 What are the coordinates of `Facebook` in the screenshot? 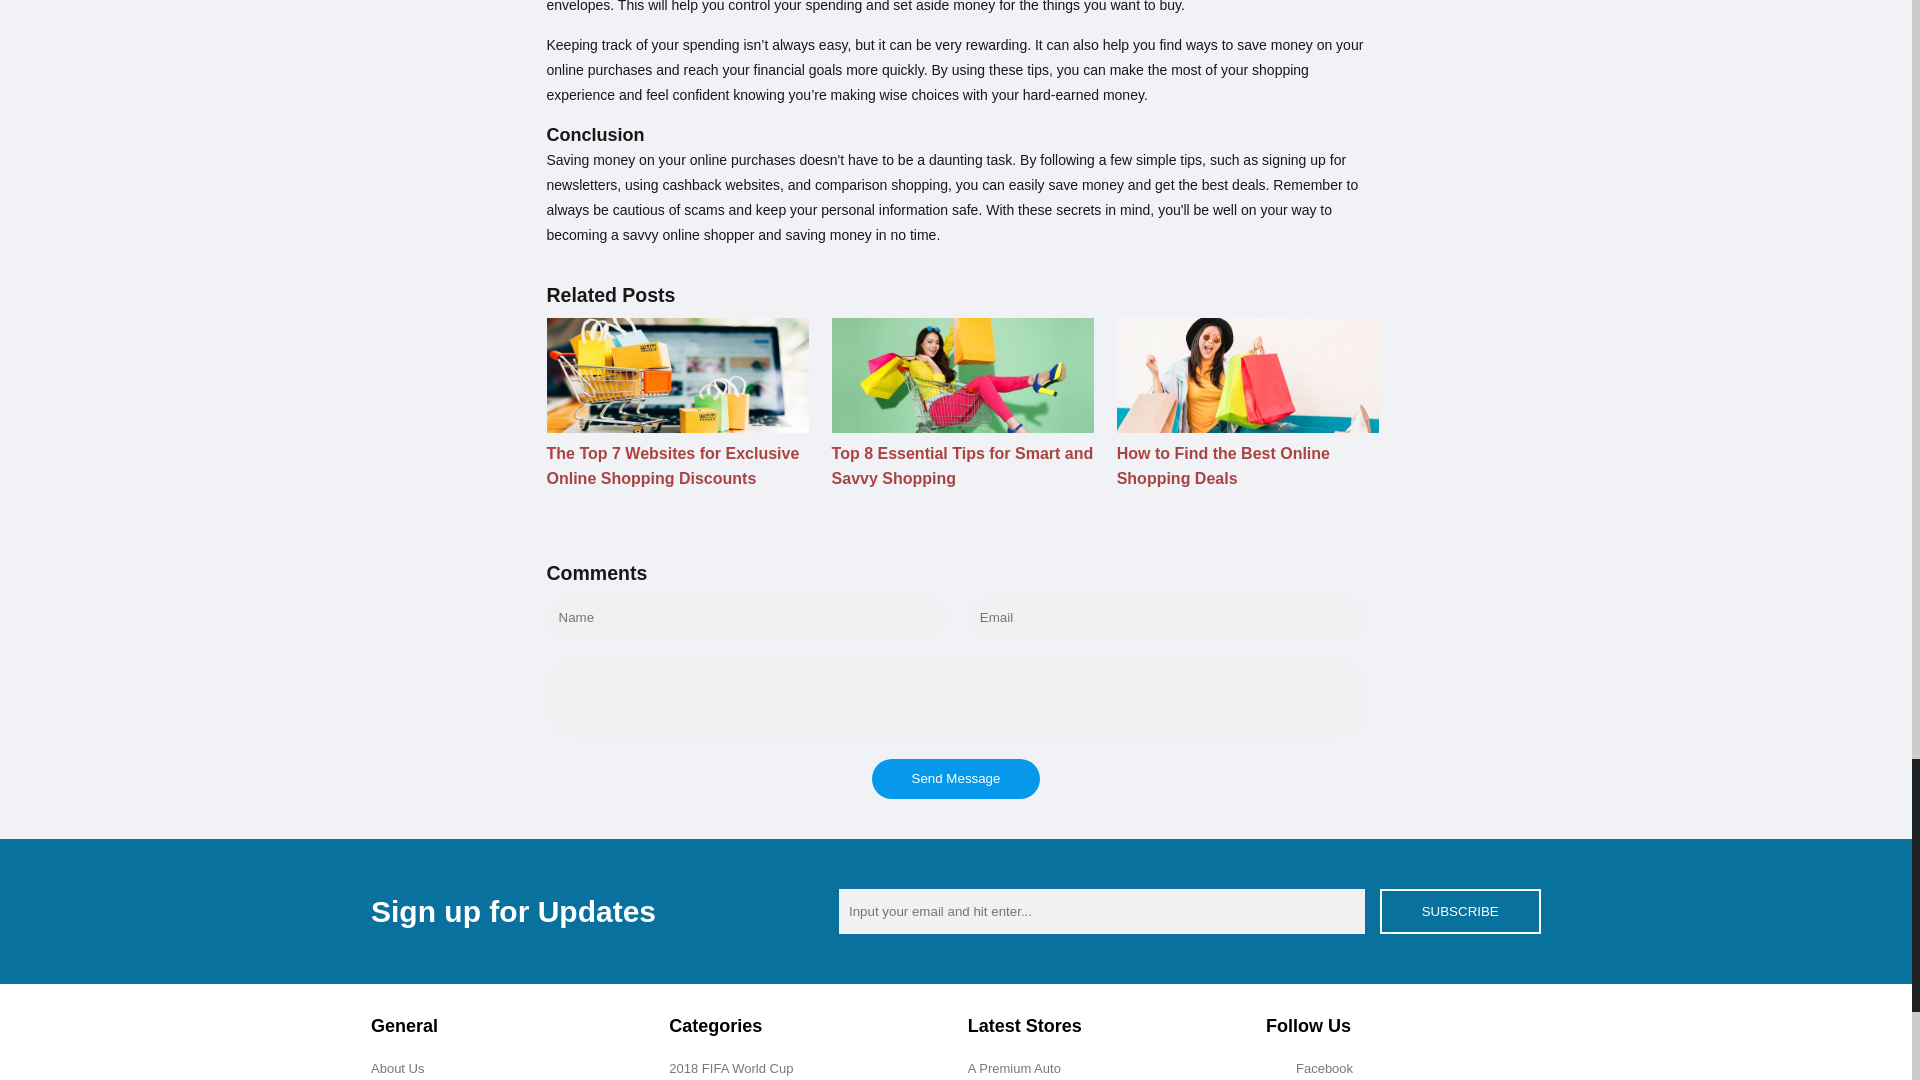 It's located at (1324, 1068).